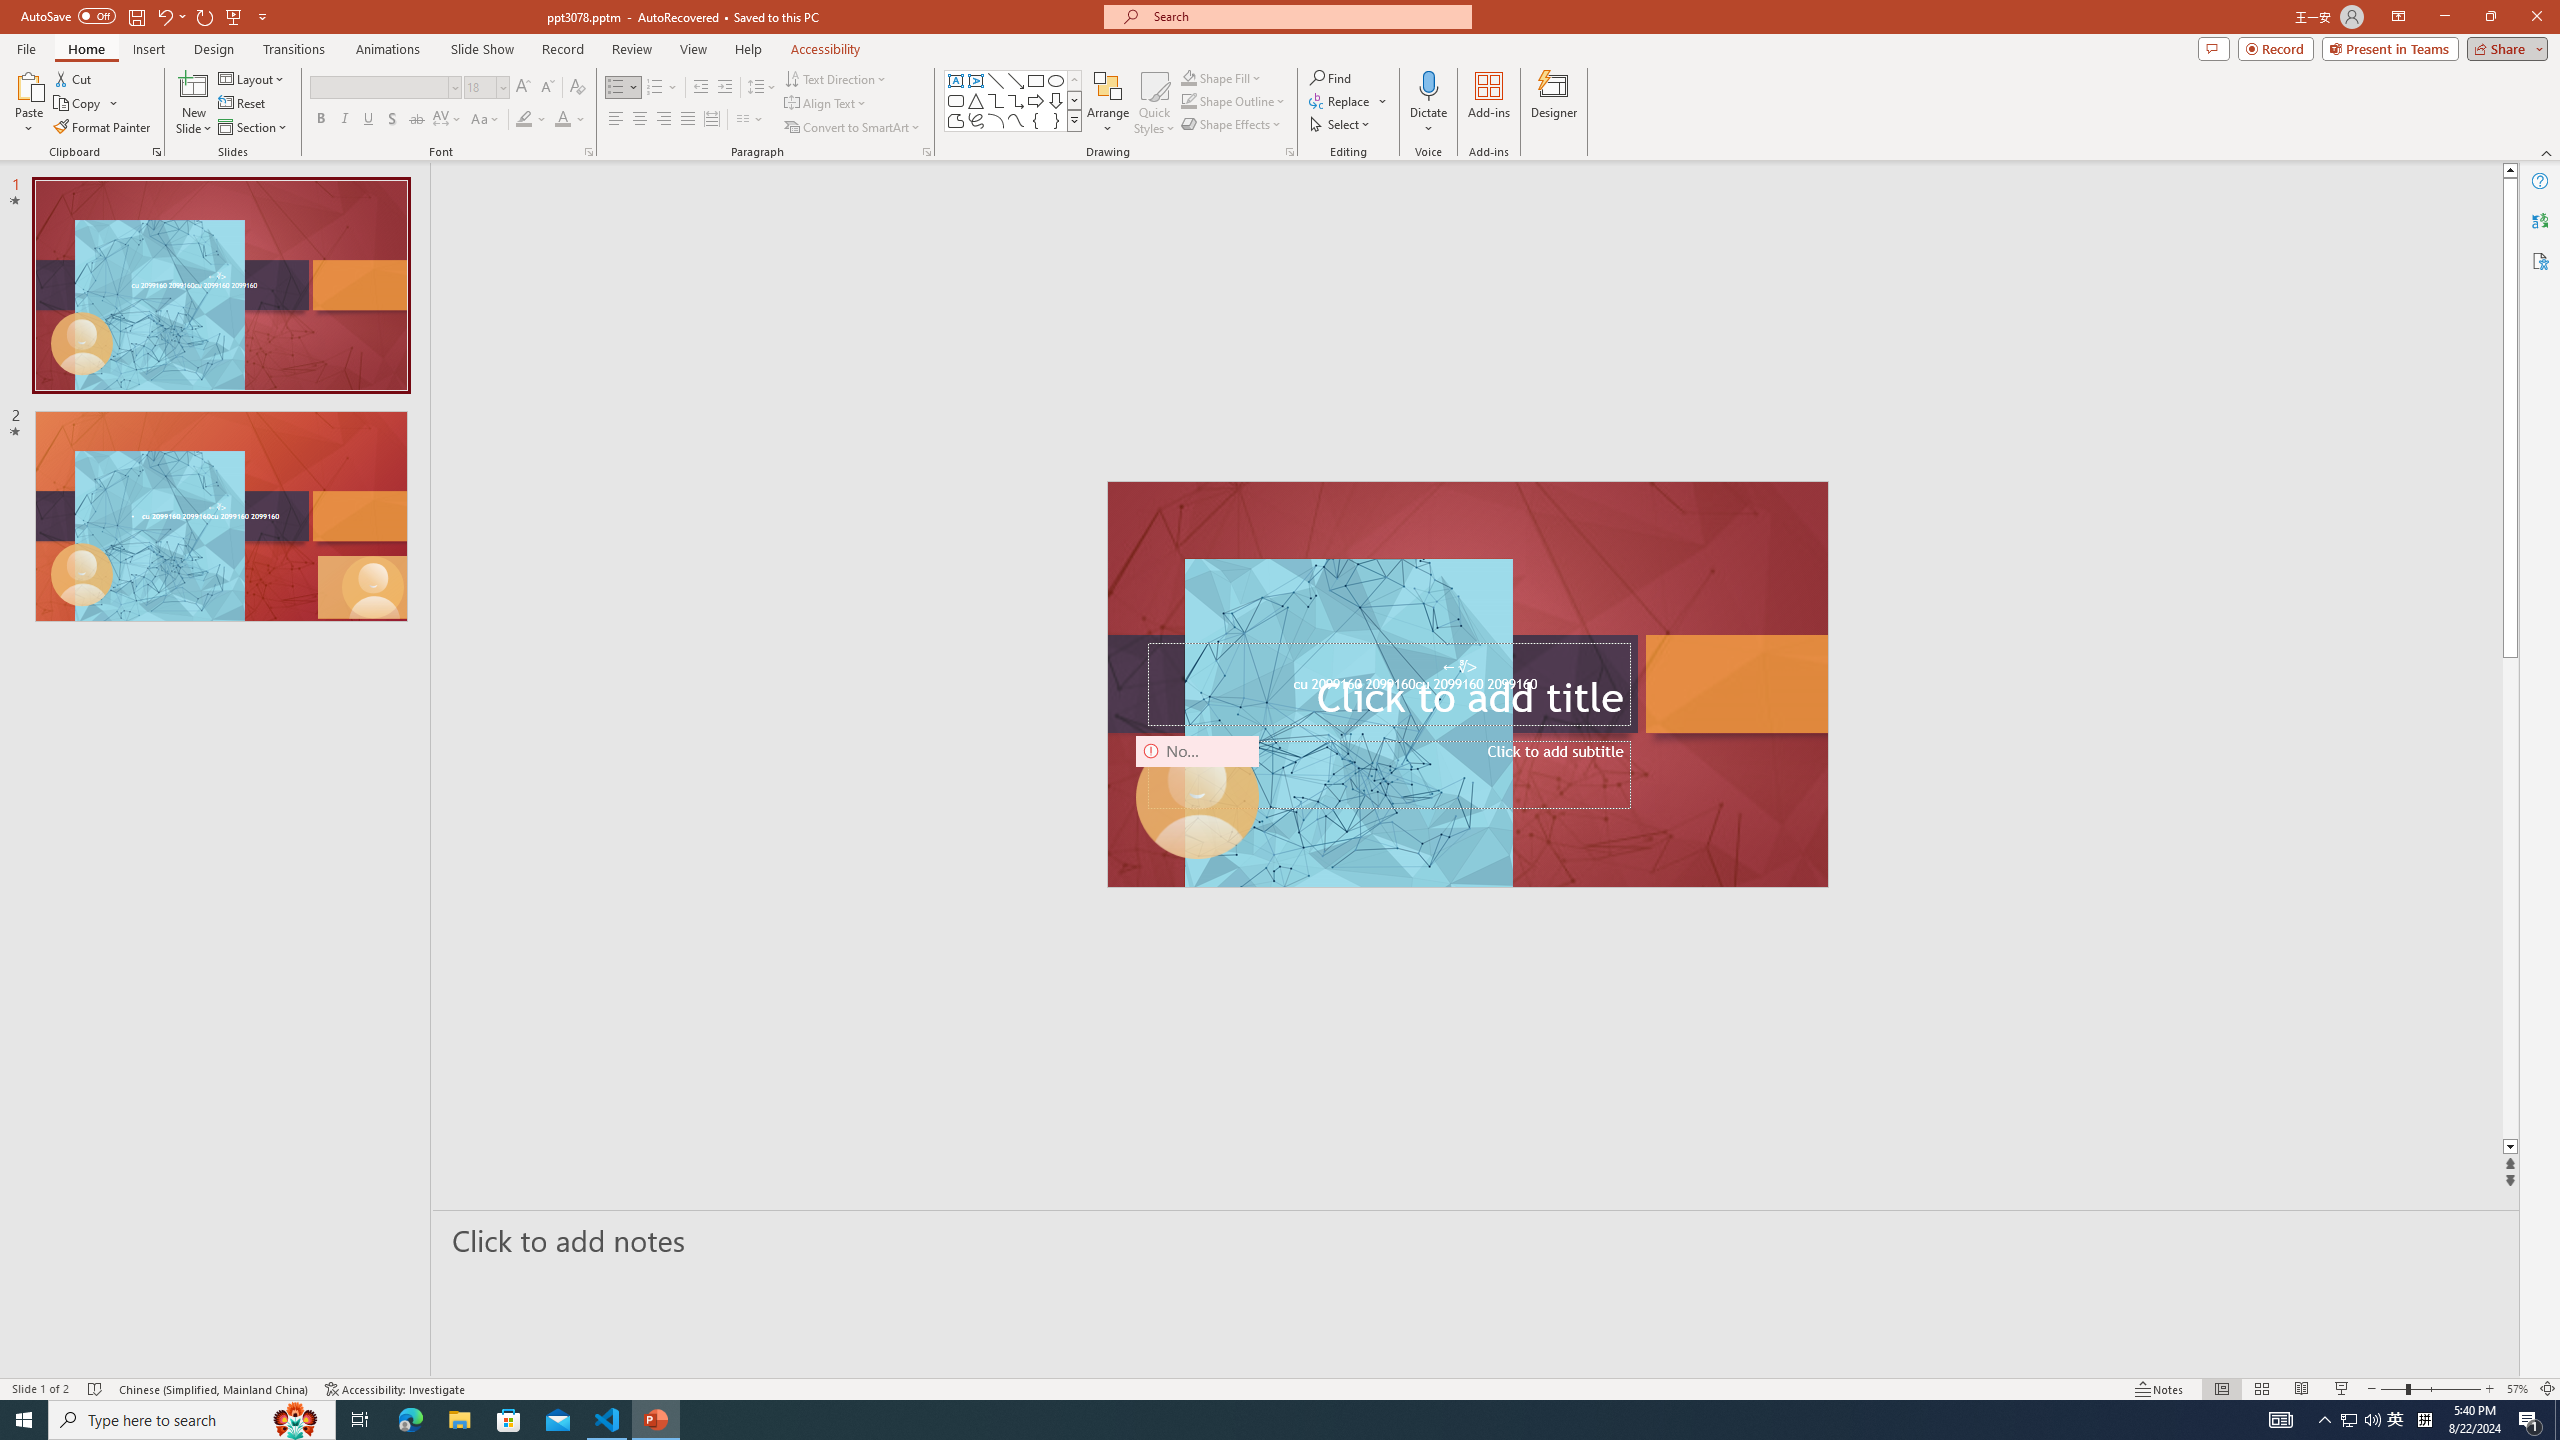 This screenshot has height=1440, width=2560. I want to click on Align Right, so click(664, 120).